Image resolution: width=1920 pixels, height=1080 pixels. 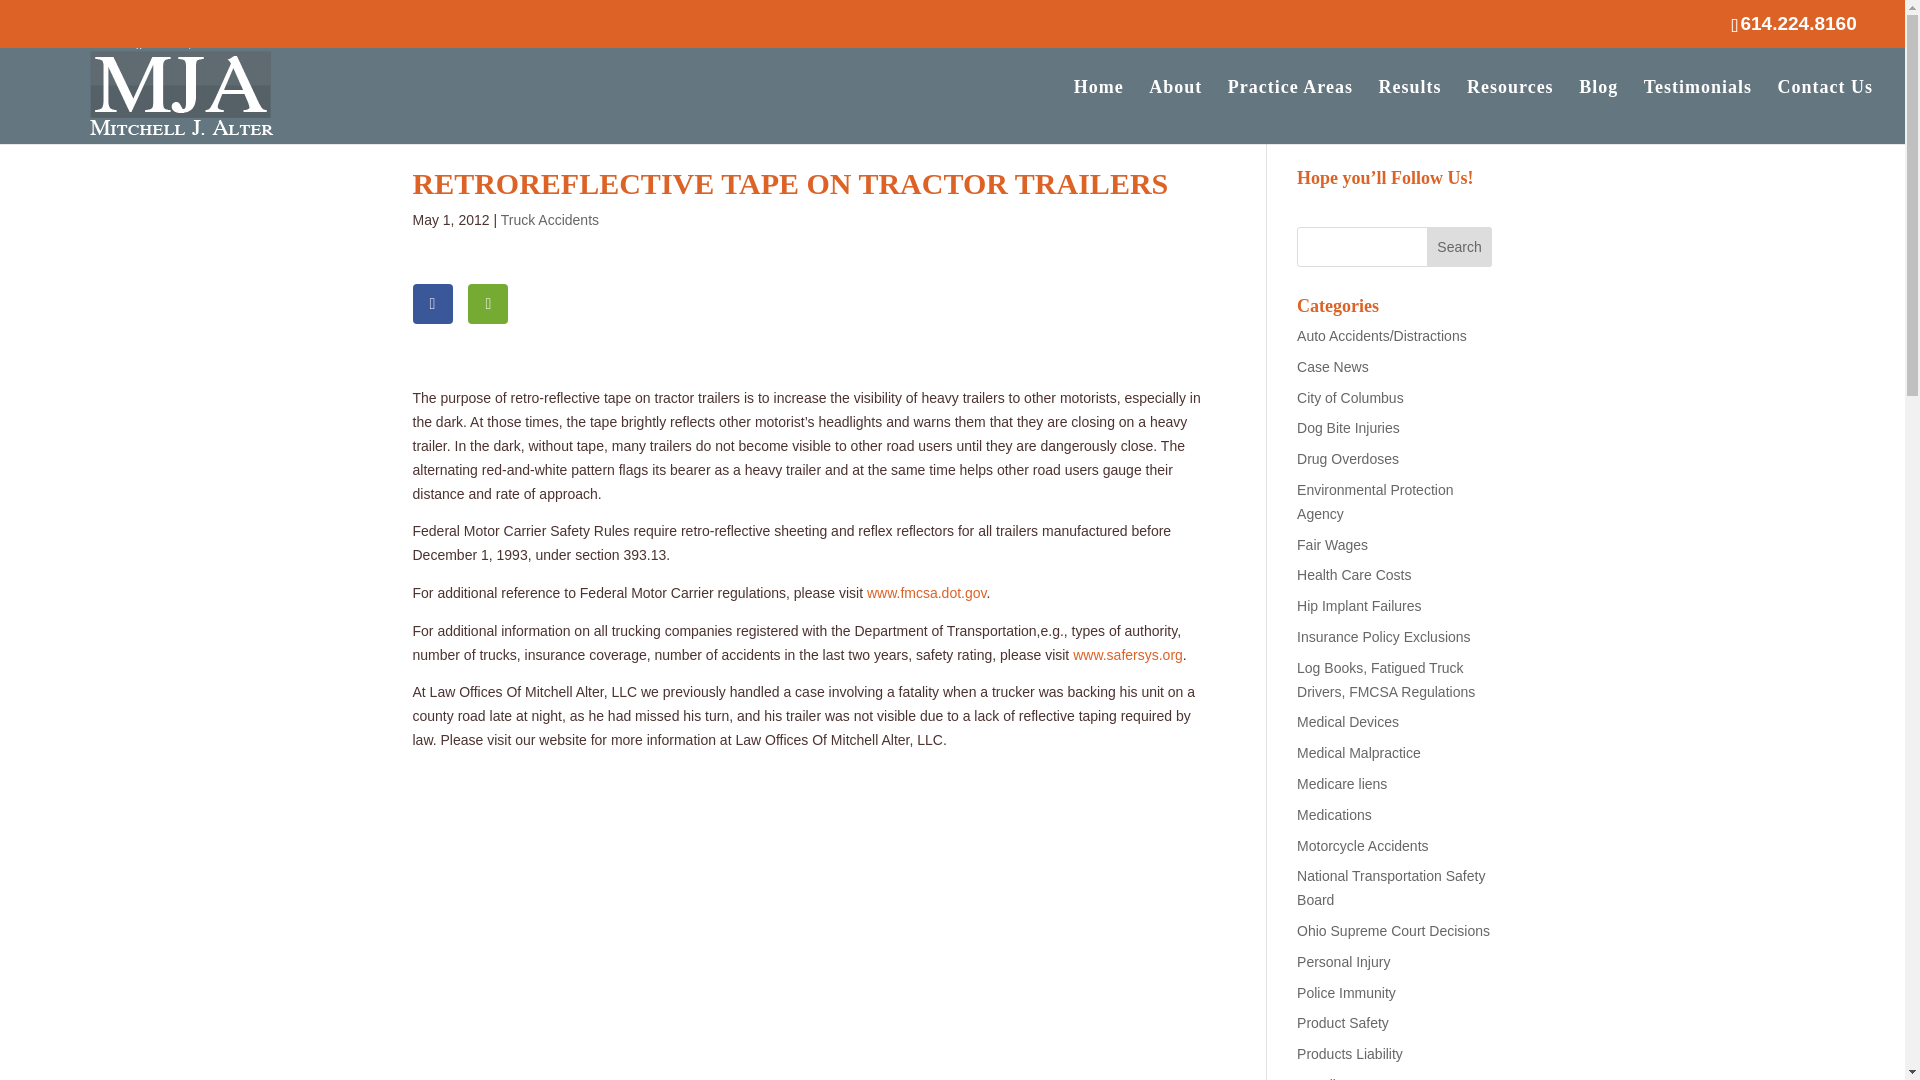 I want to click on Environmental Protection Agency, so click(x=1375, y=501).